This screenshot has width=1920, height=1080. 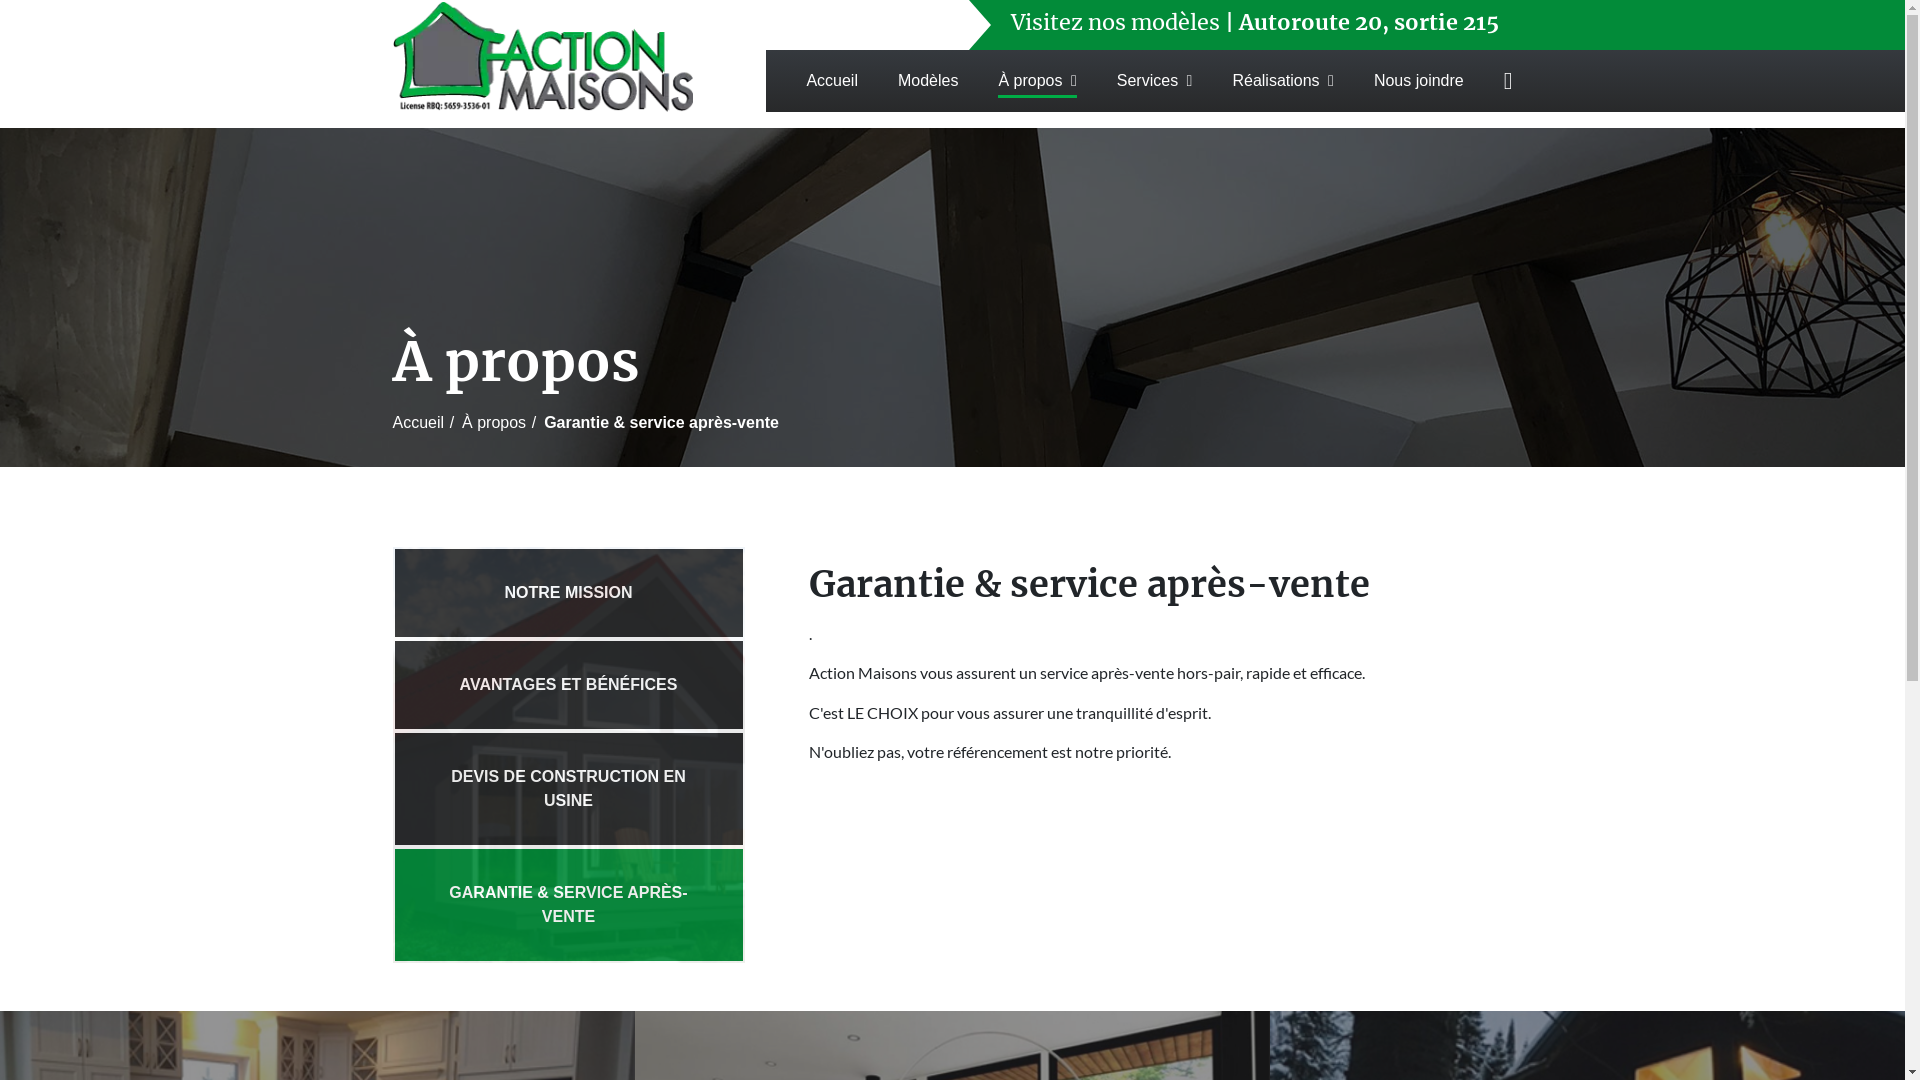 I want to click on Accueil, so click(x=418, y=423).